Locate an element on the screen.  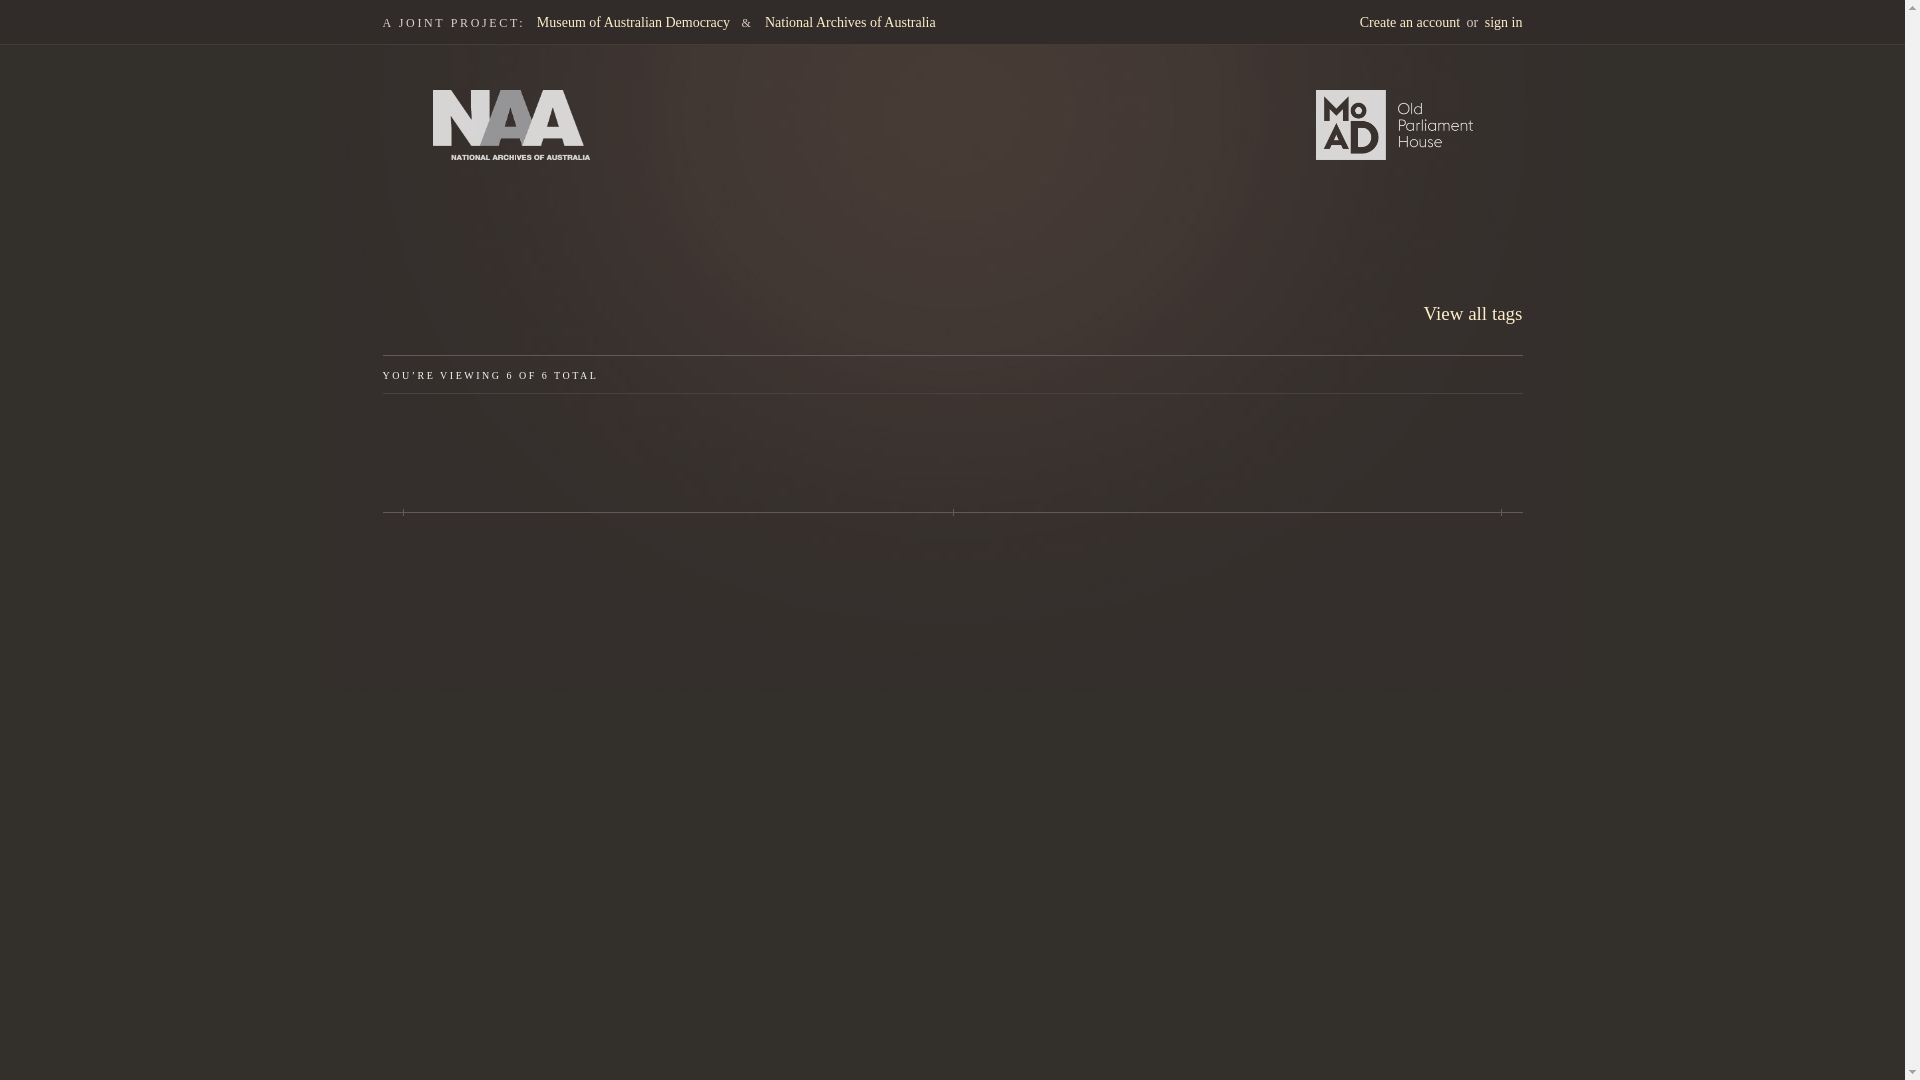
Create an account is located at coordinates (1409, 22).